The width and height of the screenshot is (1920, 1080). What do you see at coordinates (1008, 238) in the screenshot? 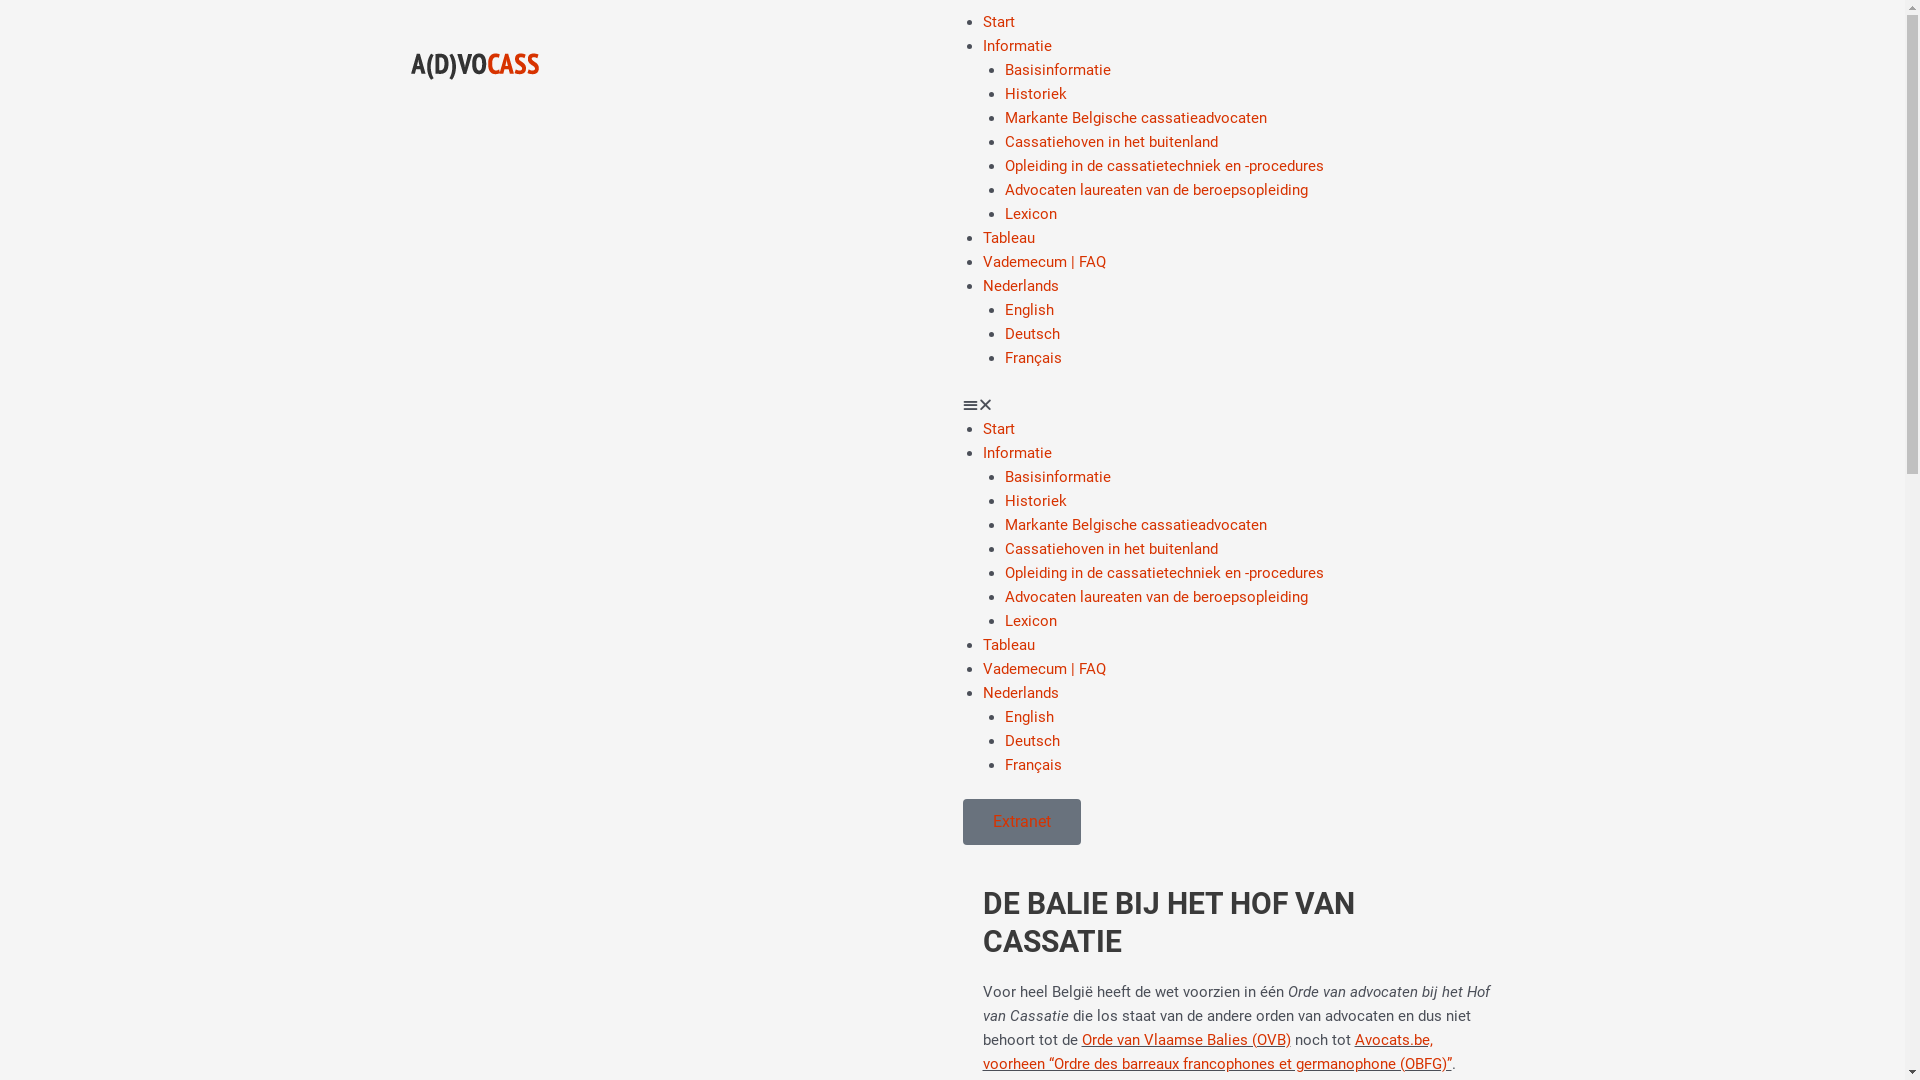
I see `Tableau` at bounding box center [1008, 238].